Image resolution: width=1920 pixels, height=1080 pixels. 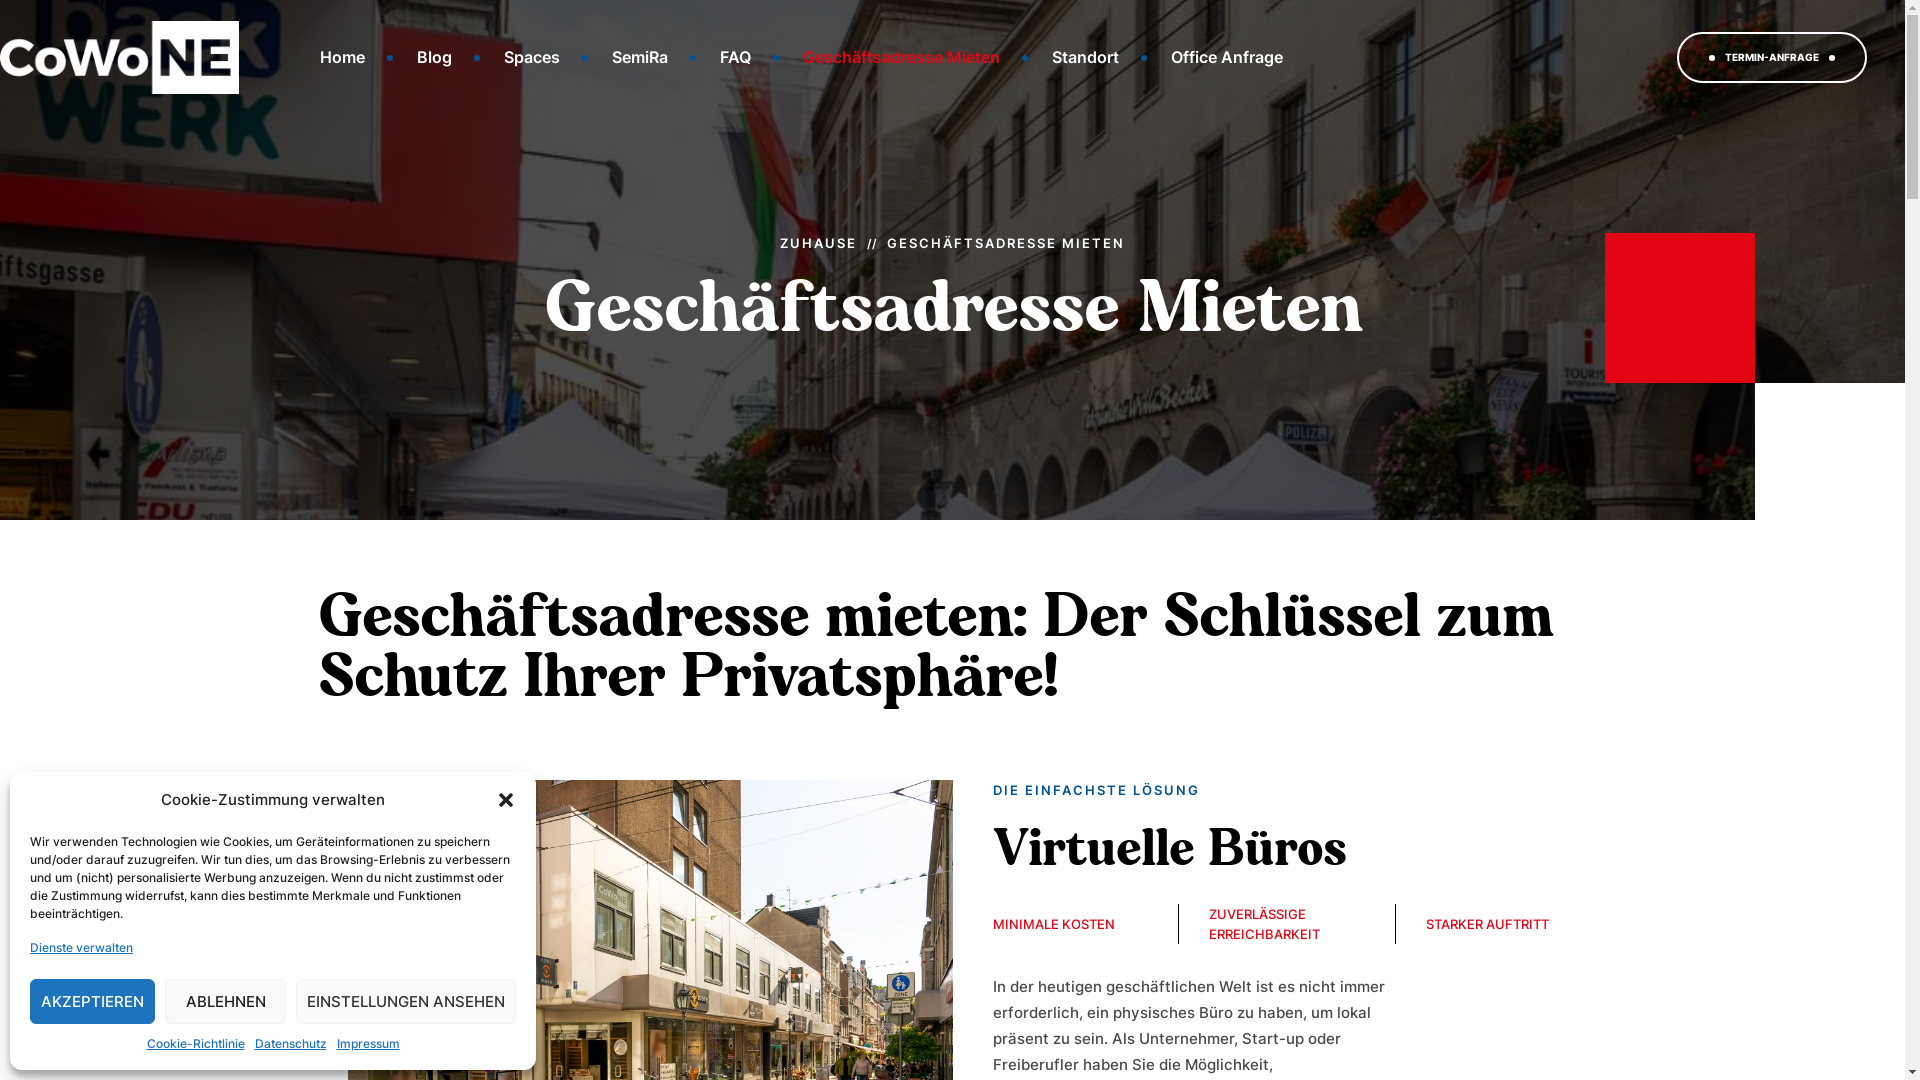 I want to click on Office Anfrage, so click(x=1227, y=58).